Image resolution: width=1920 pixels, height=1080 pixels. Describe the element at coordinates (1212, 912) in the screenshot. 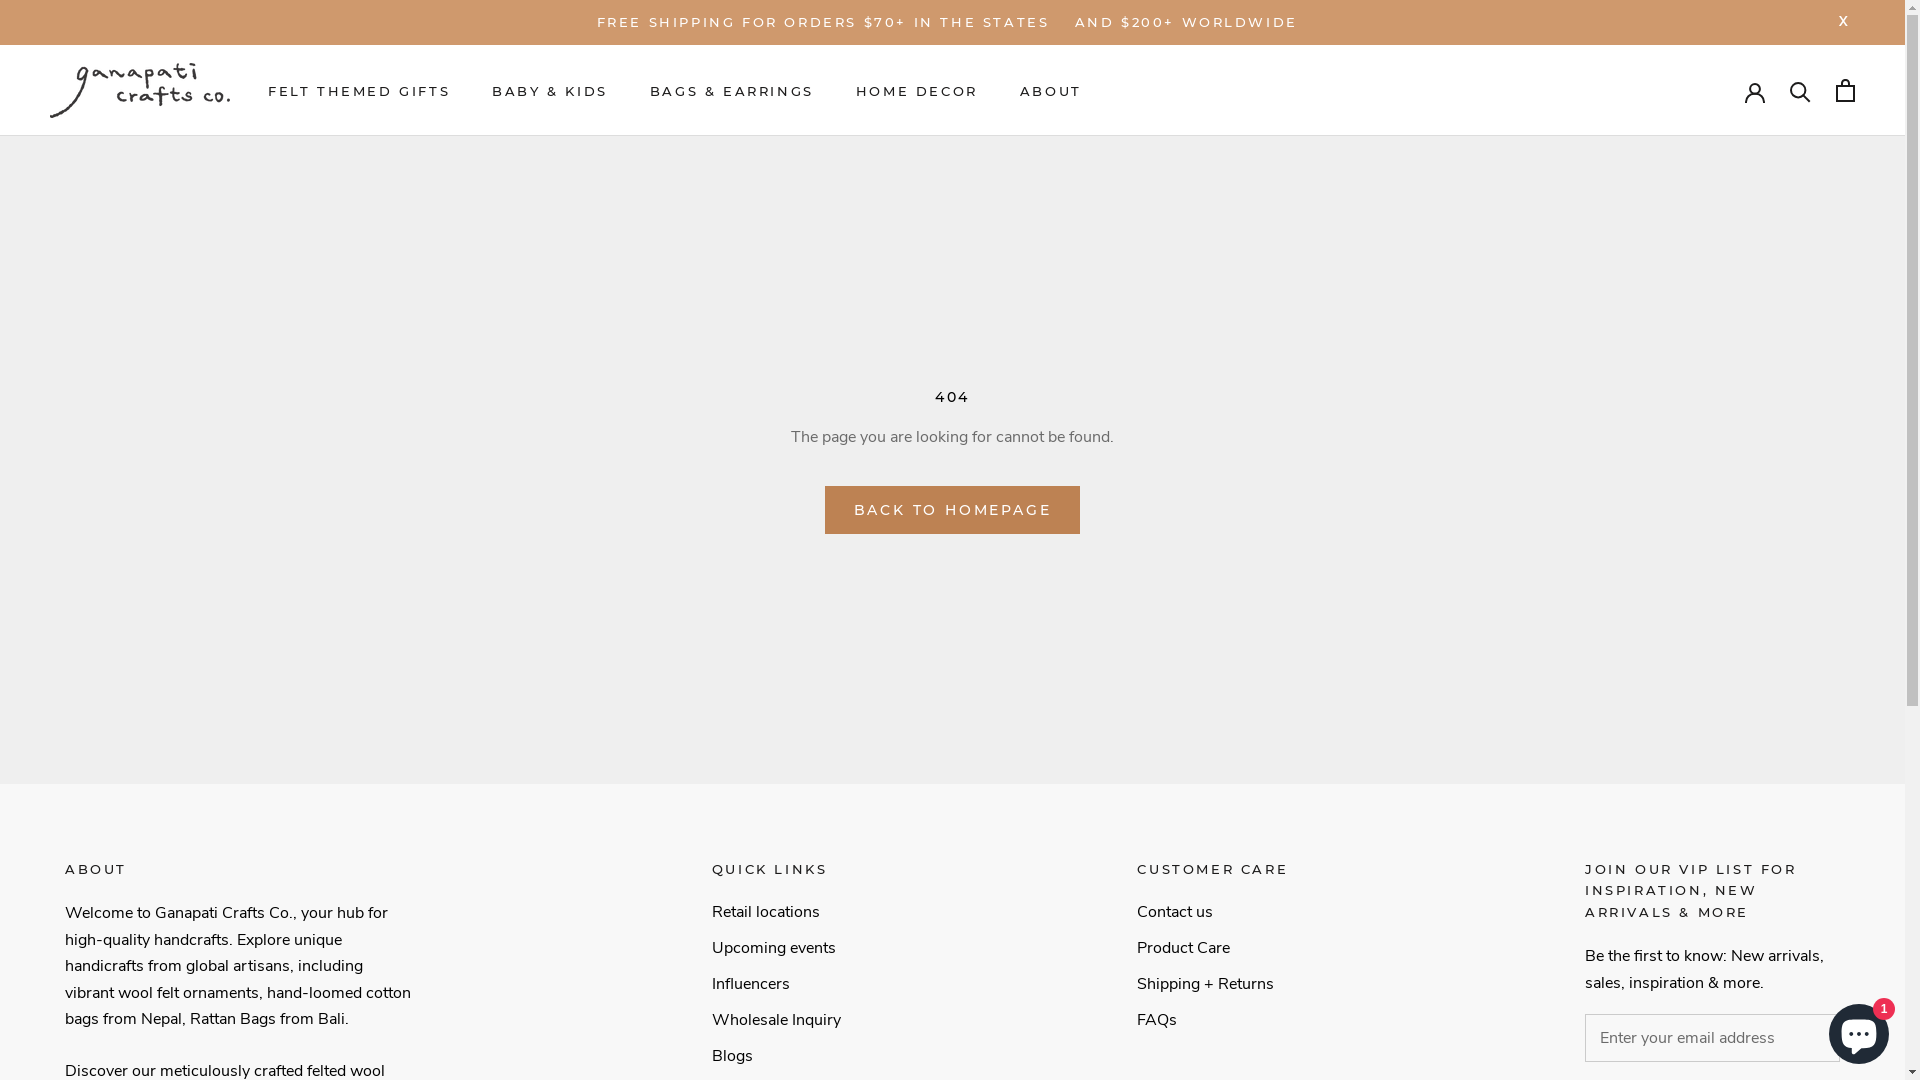

I see `Contact us` at that location.